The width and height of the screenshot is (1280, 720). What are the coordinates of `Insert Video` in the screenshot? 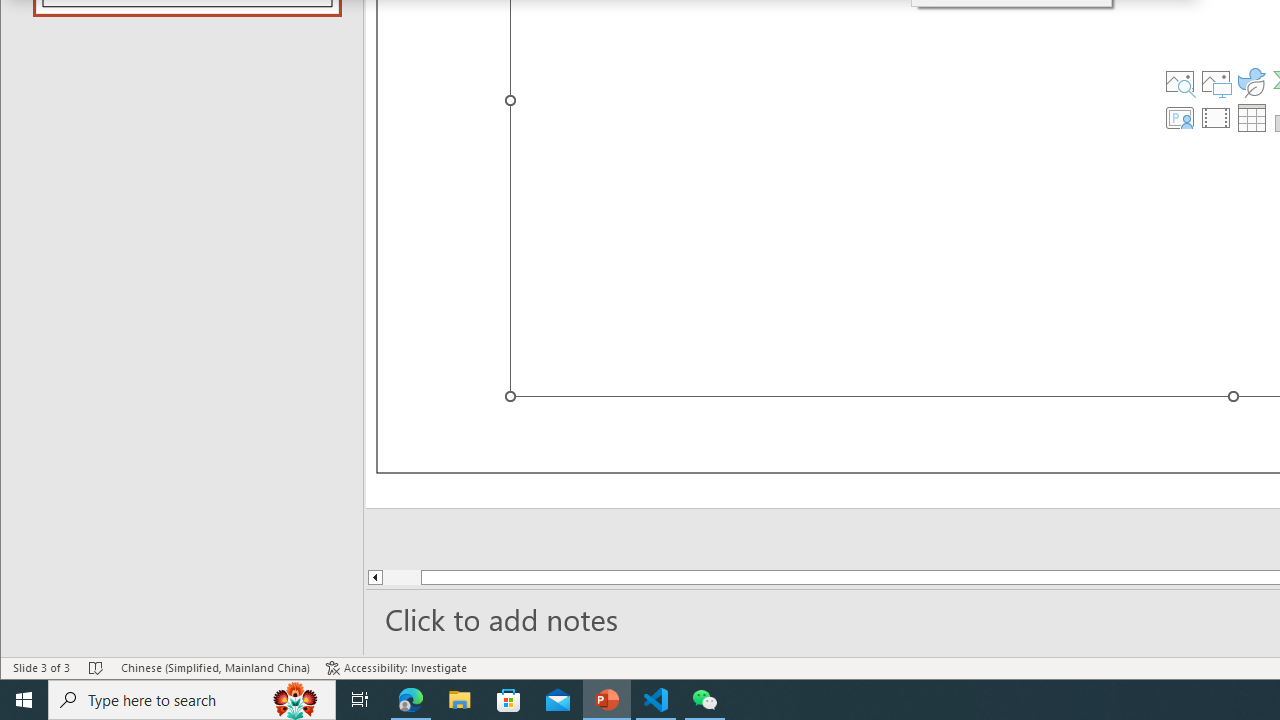 It's located at (1216, 118).